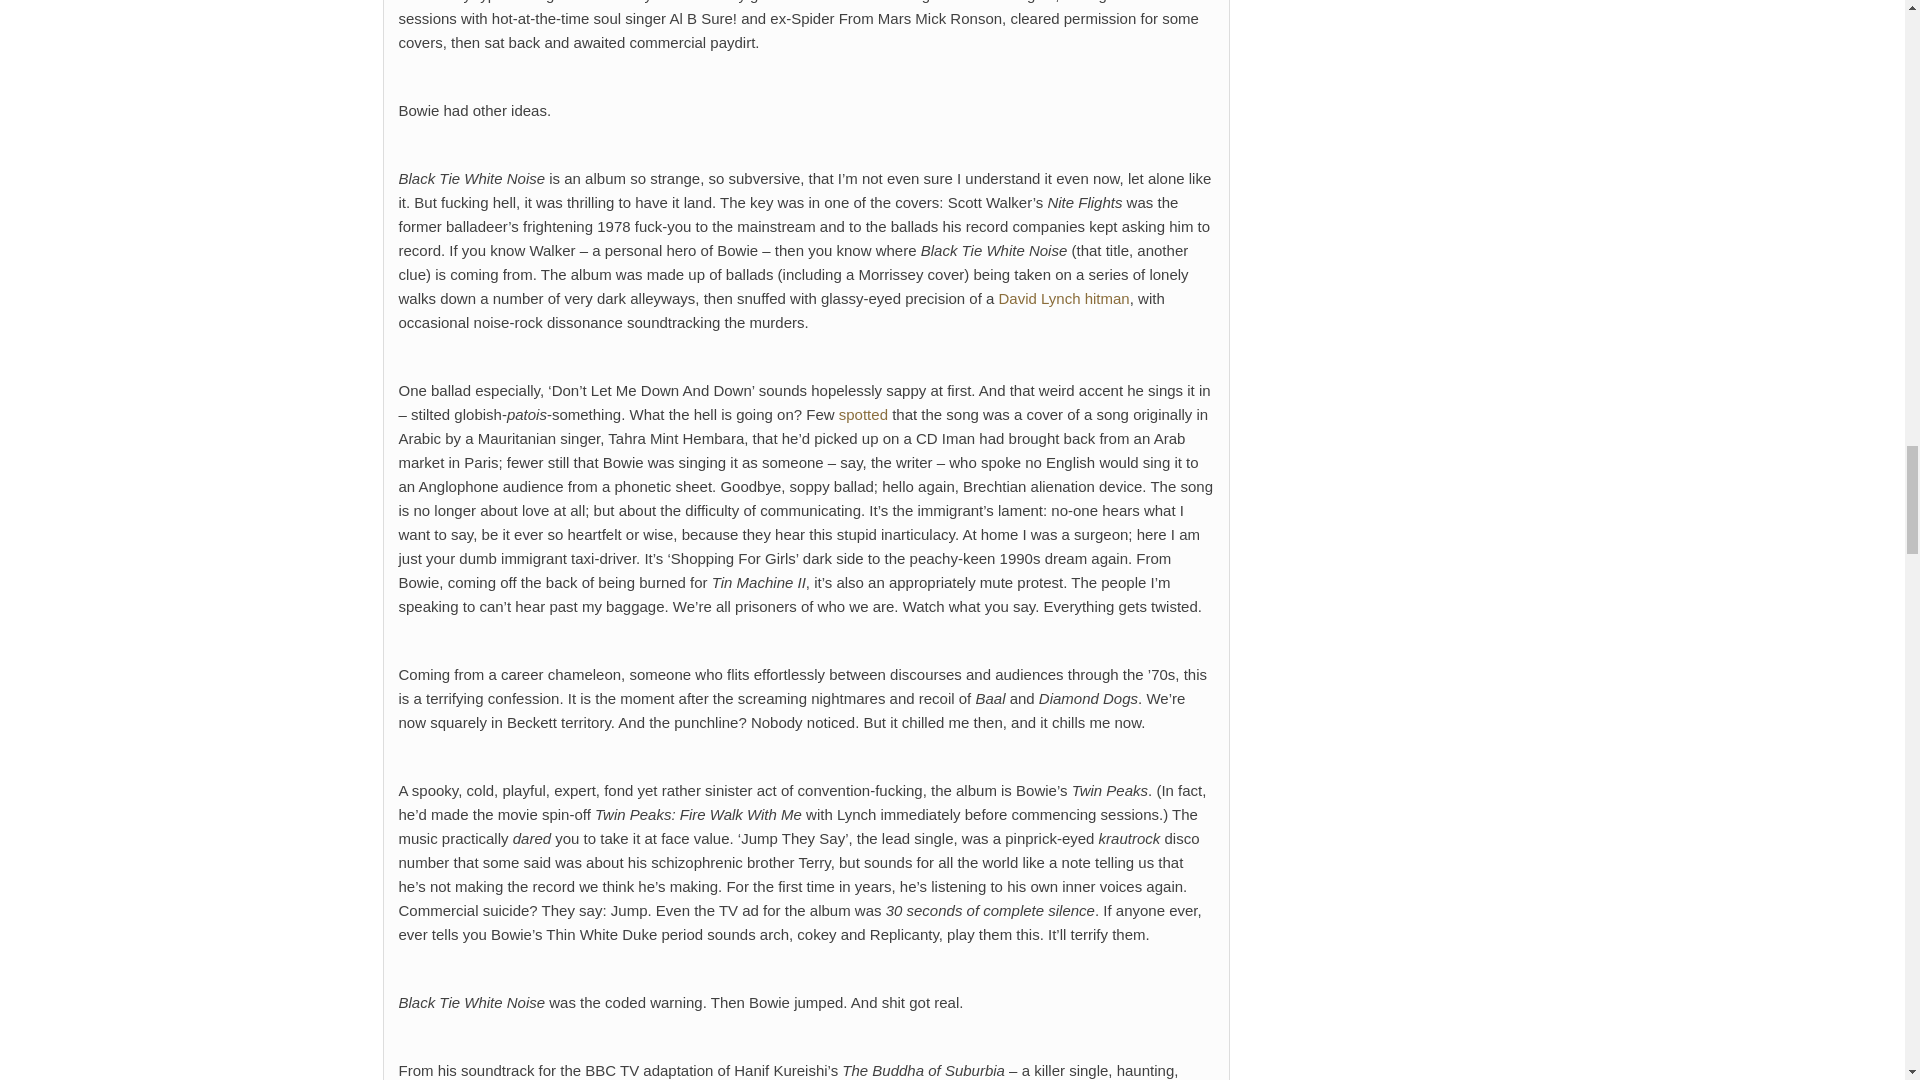 The image size is (1920, 1080). Describe the element at coordinates (1064, 298) in the screenshot. I see `David Lynch hitman` at that location.